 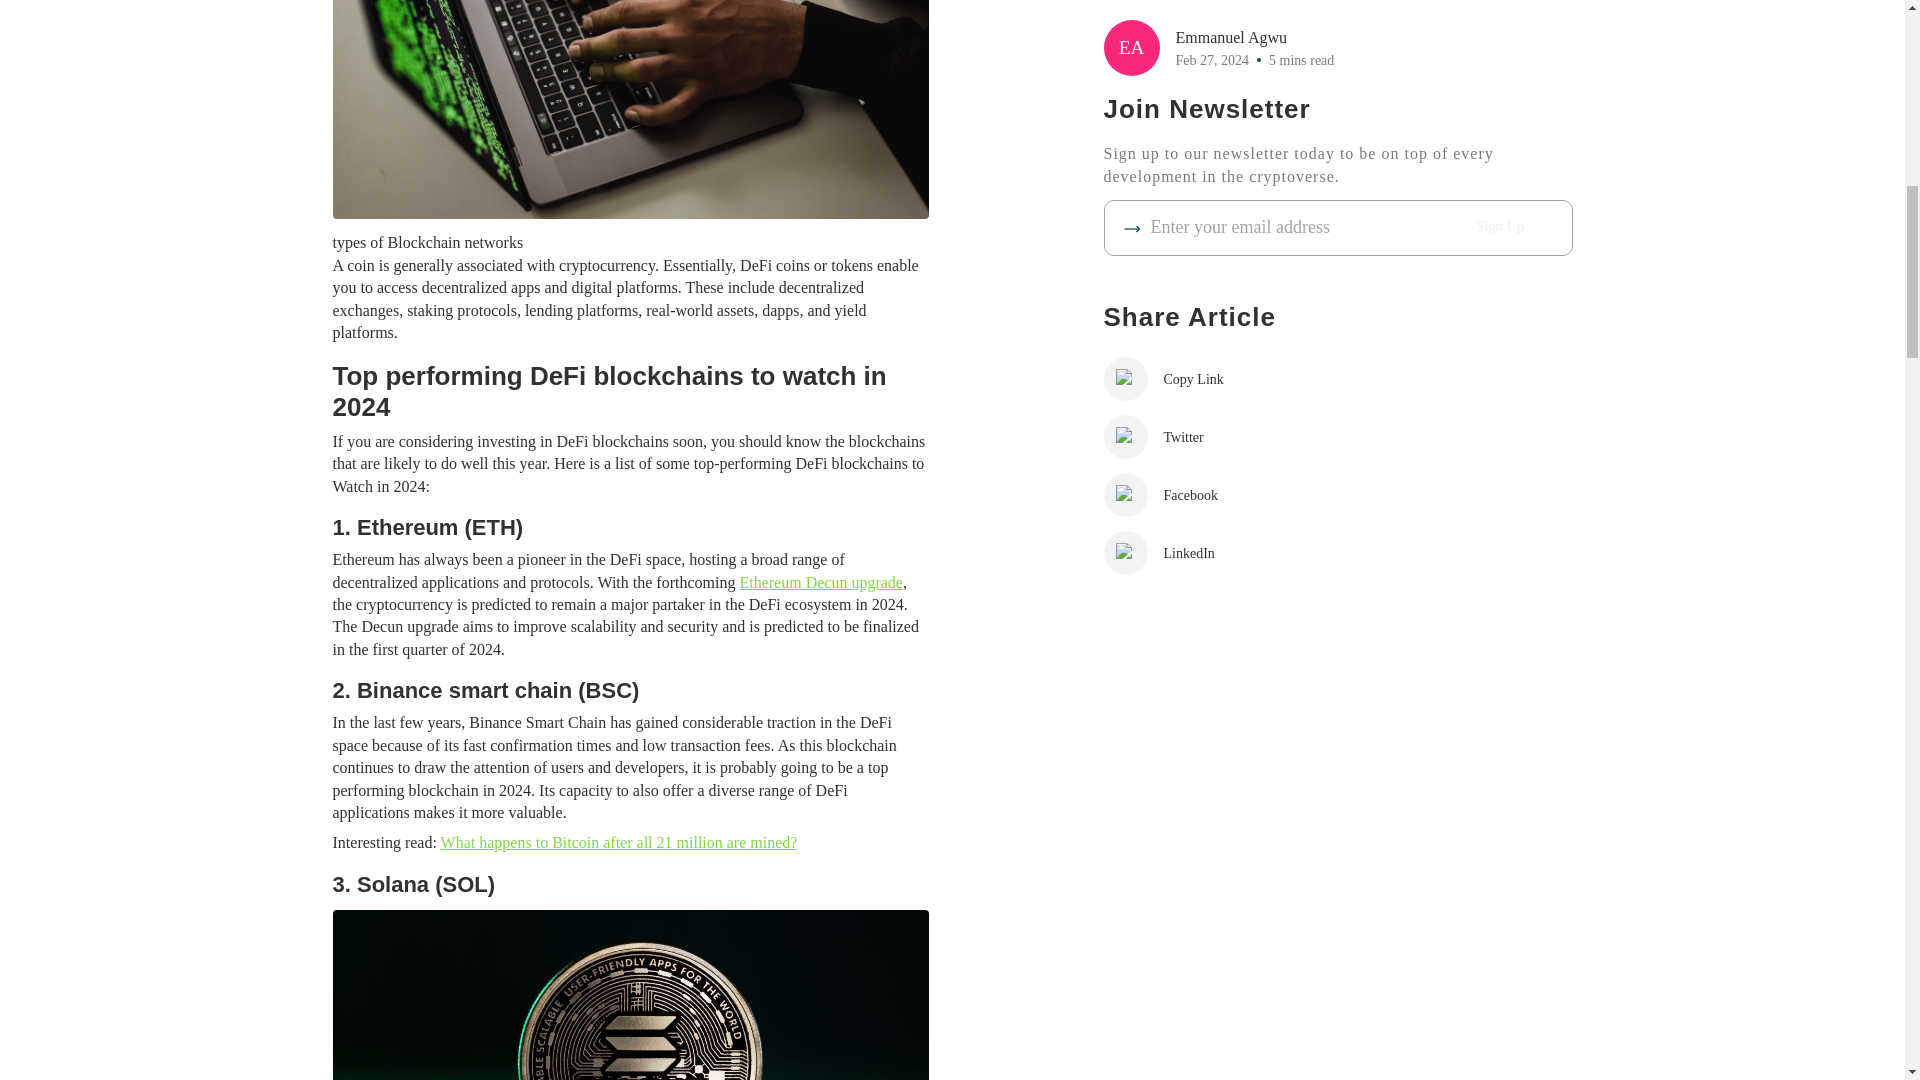 What do you see at coordinates (1194, 125) in the screenshot?
I see `LinkedIn` at bounding box center [1194, 125].